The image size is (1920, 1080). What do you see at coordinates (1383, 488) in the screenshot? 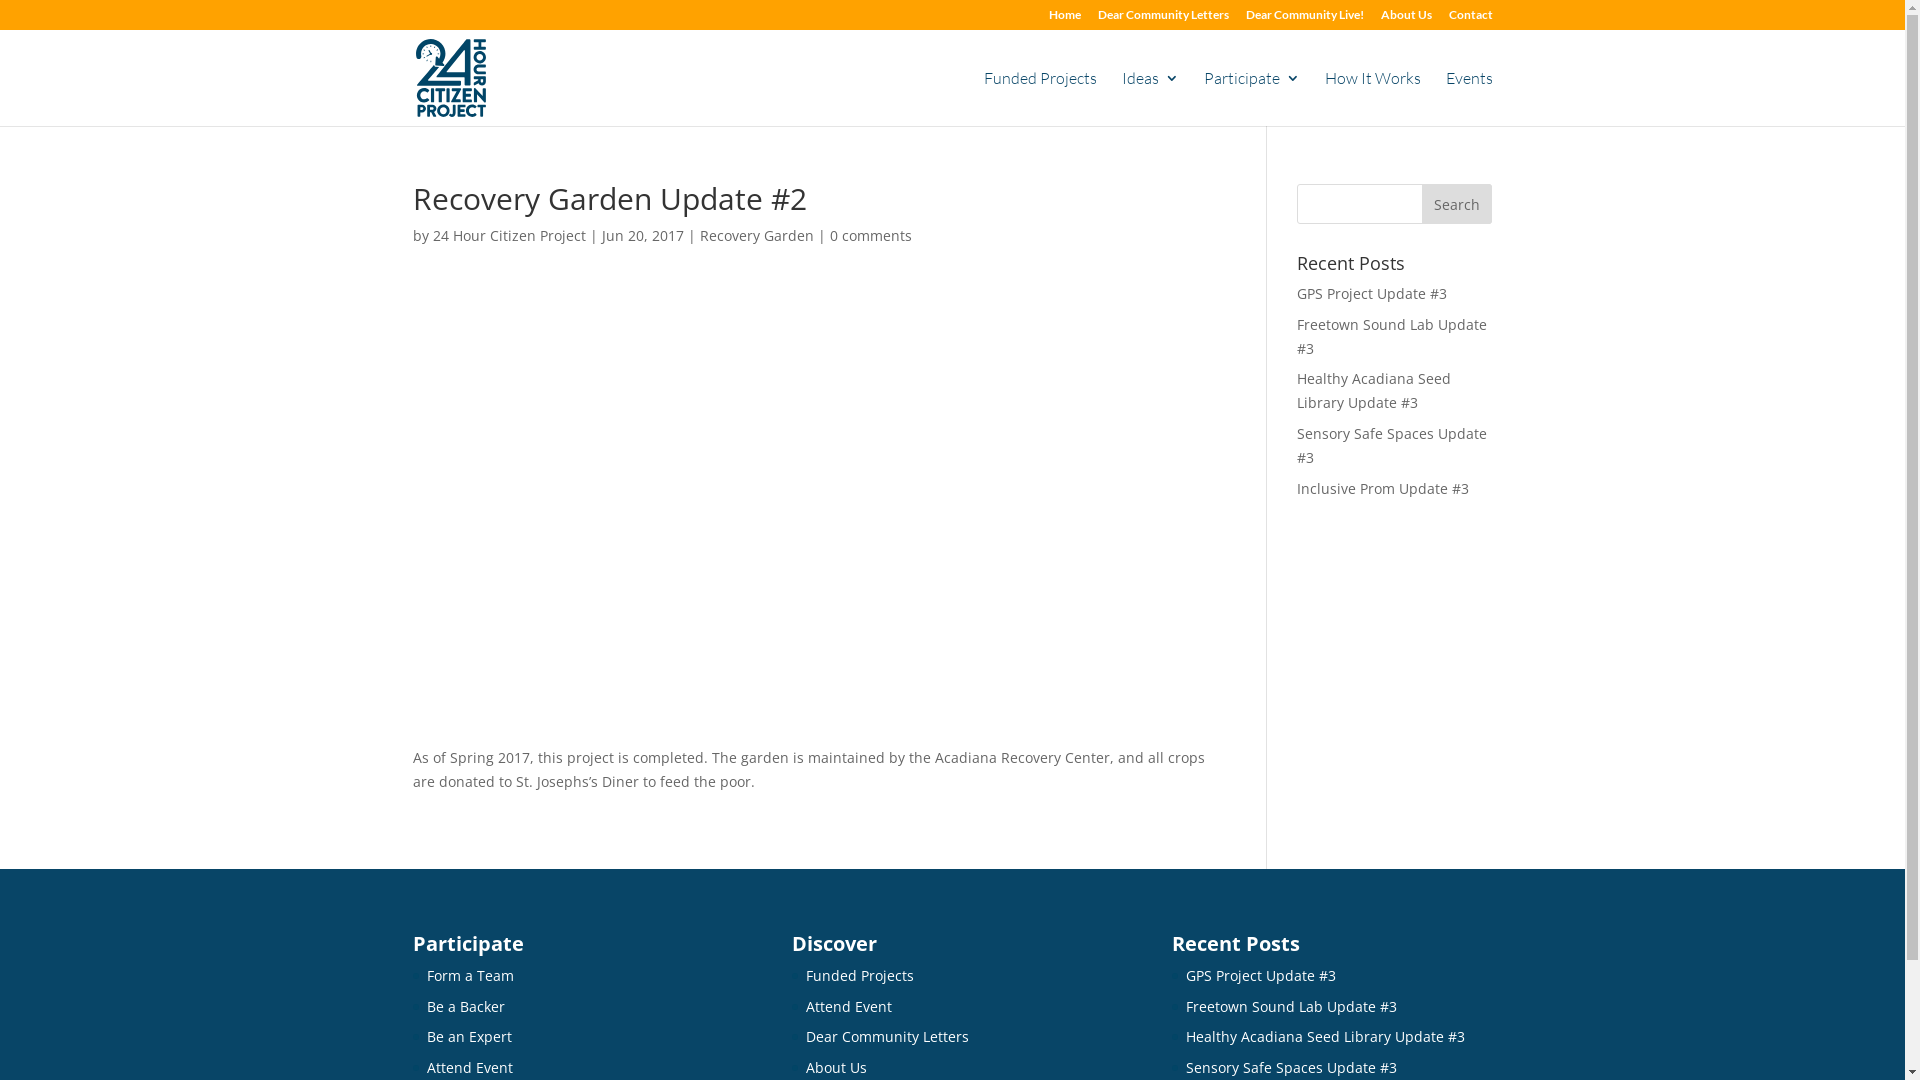
I see `Inclusive Prom Update #3` at bounding box center [1383, 488].